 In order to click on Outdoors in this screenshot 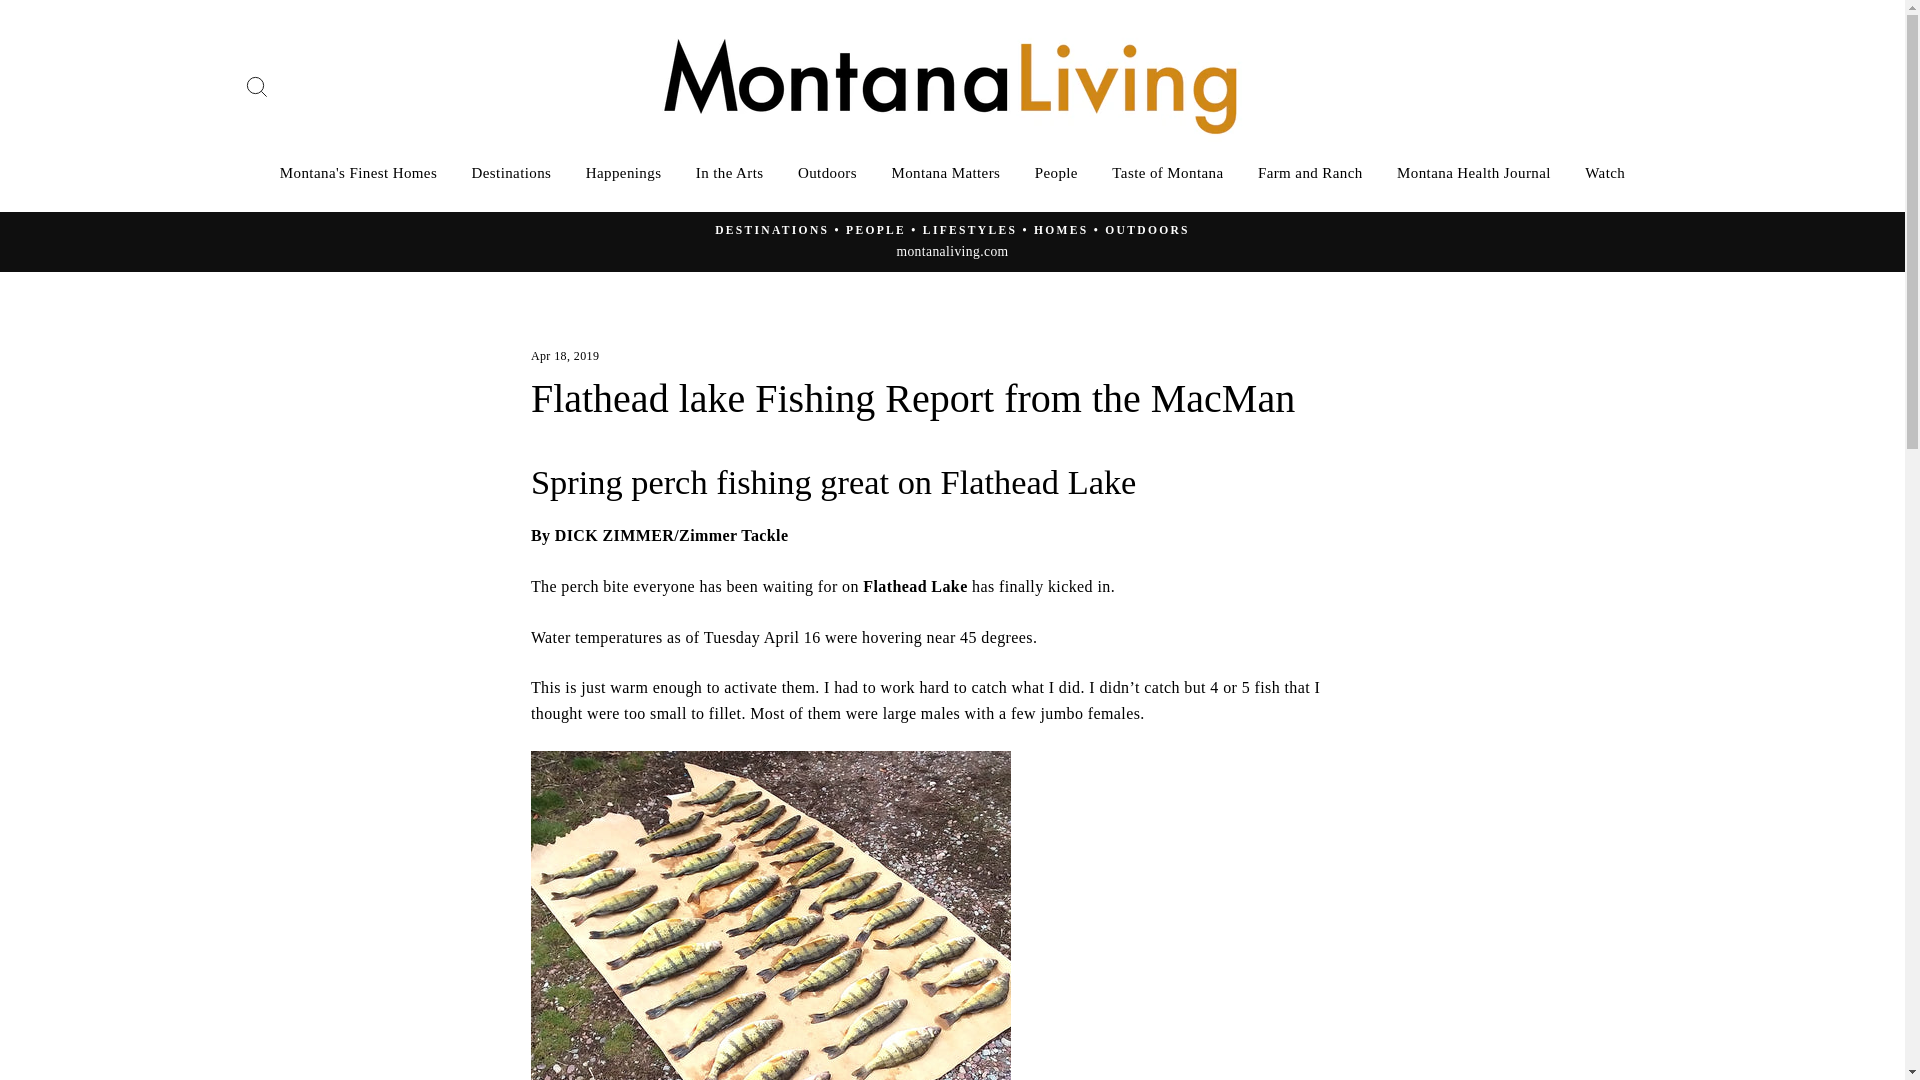, I will do `click(827, 172)`.